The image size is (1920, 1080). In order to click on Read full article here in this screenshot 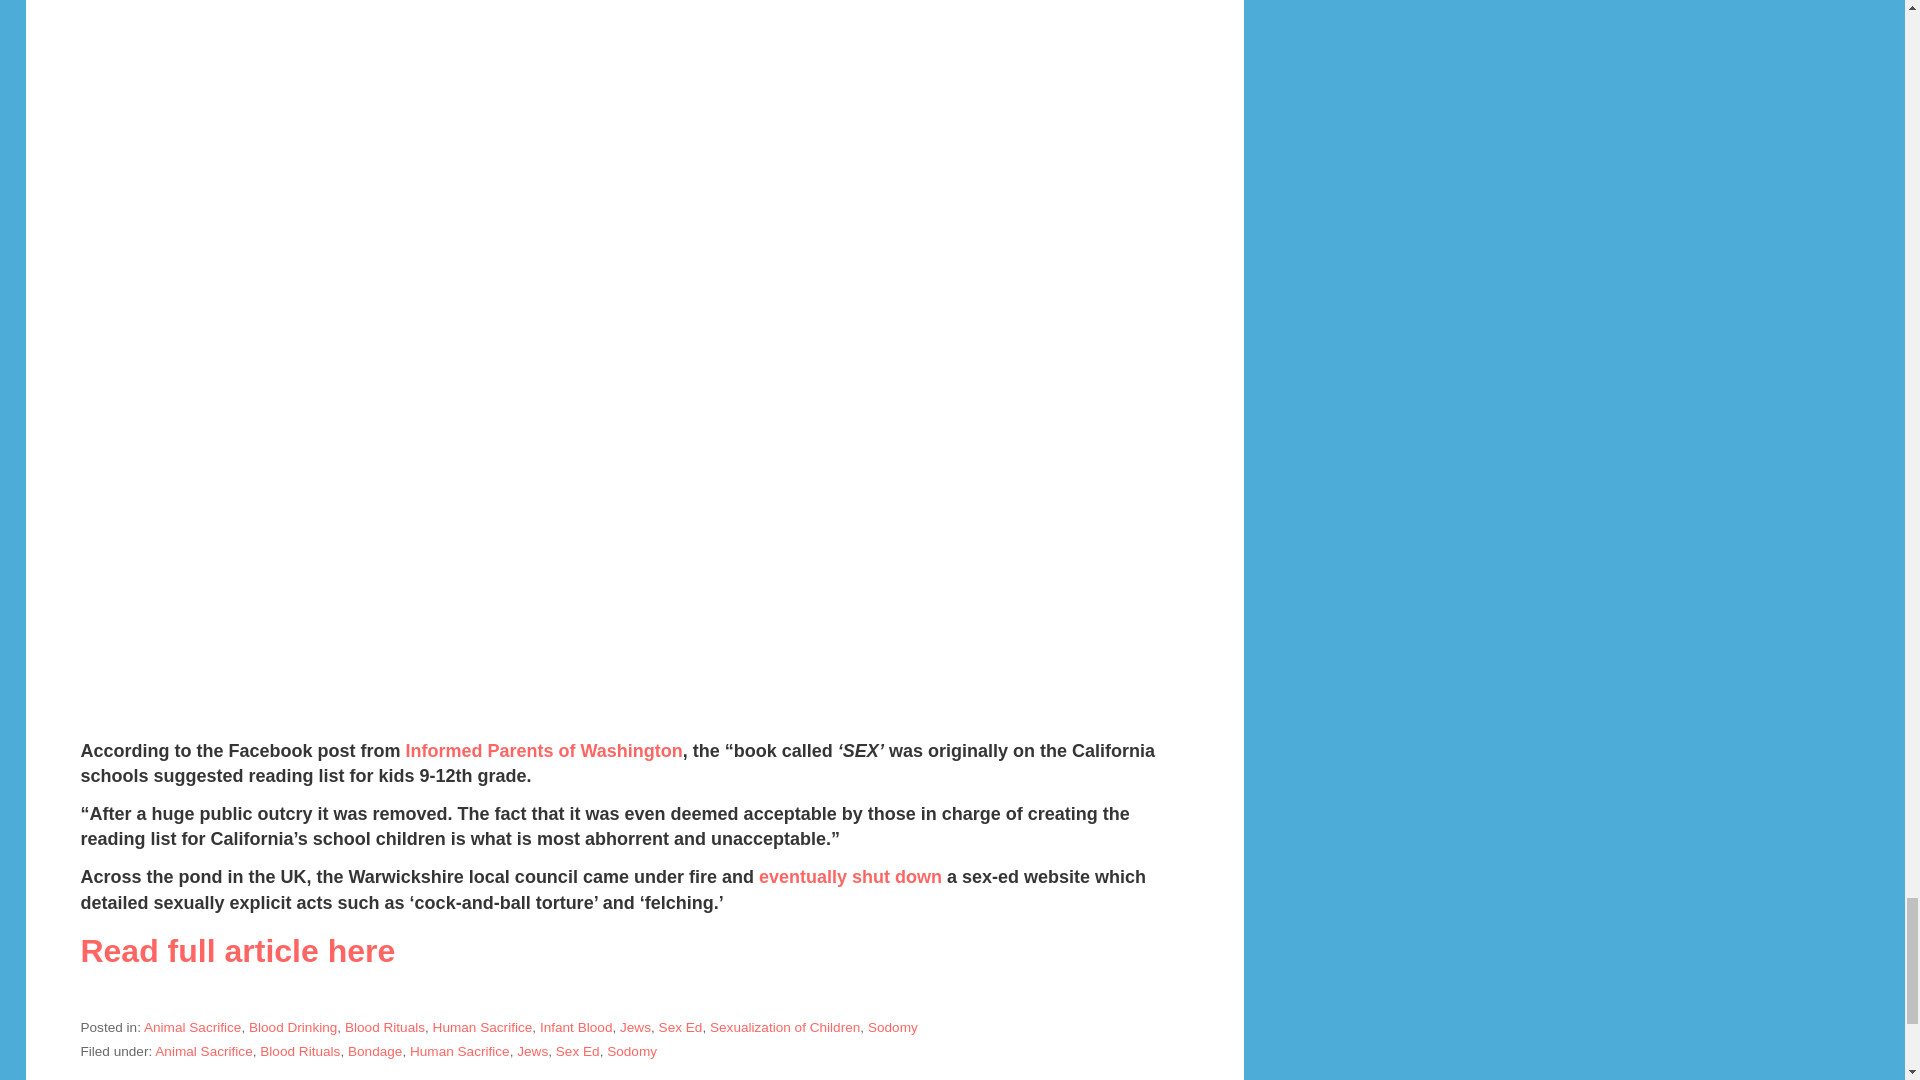, I will do `click(238, 950)`.